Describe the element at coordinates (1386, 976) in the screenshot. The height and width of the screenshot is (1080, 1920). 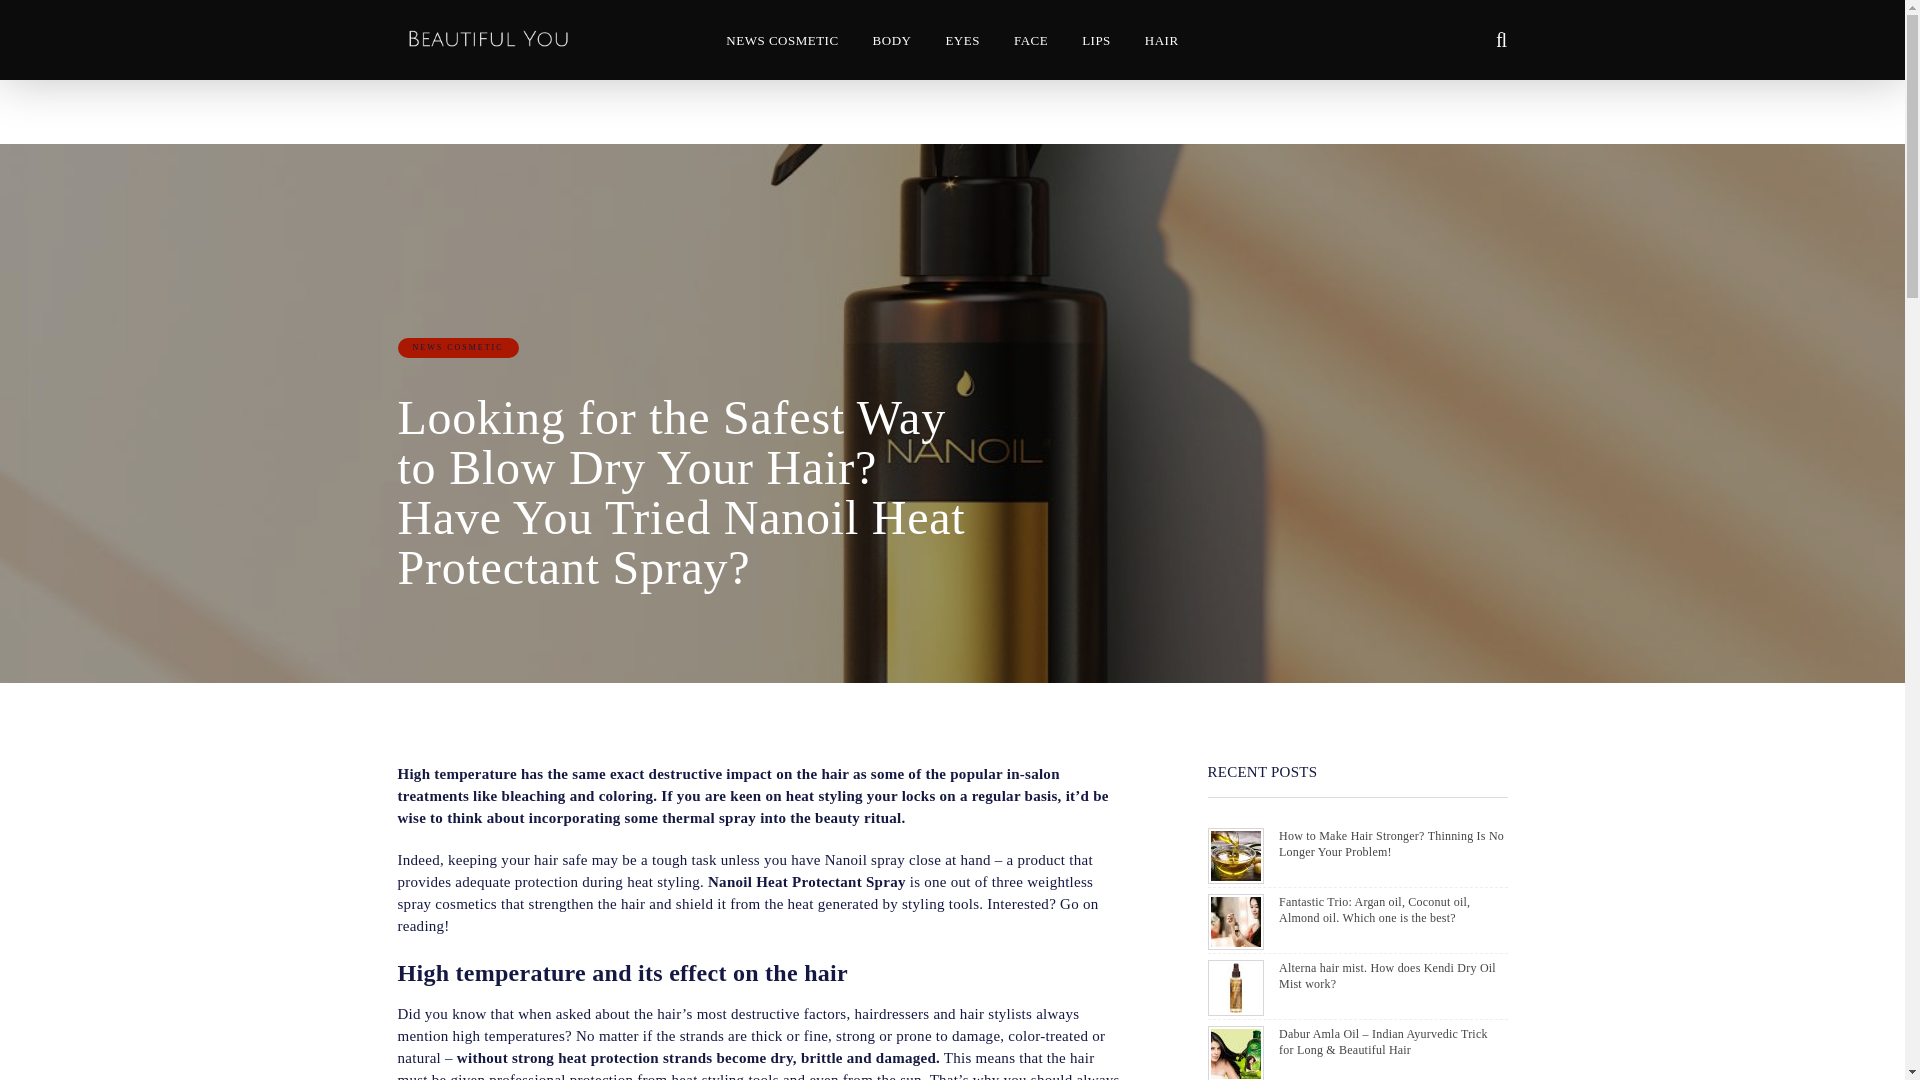
I see `Alterna hair mist. How does Kendi Dry Oil Mist work?` at that location.